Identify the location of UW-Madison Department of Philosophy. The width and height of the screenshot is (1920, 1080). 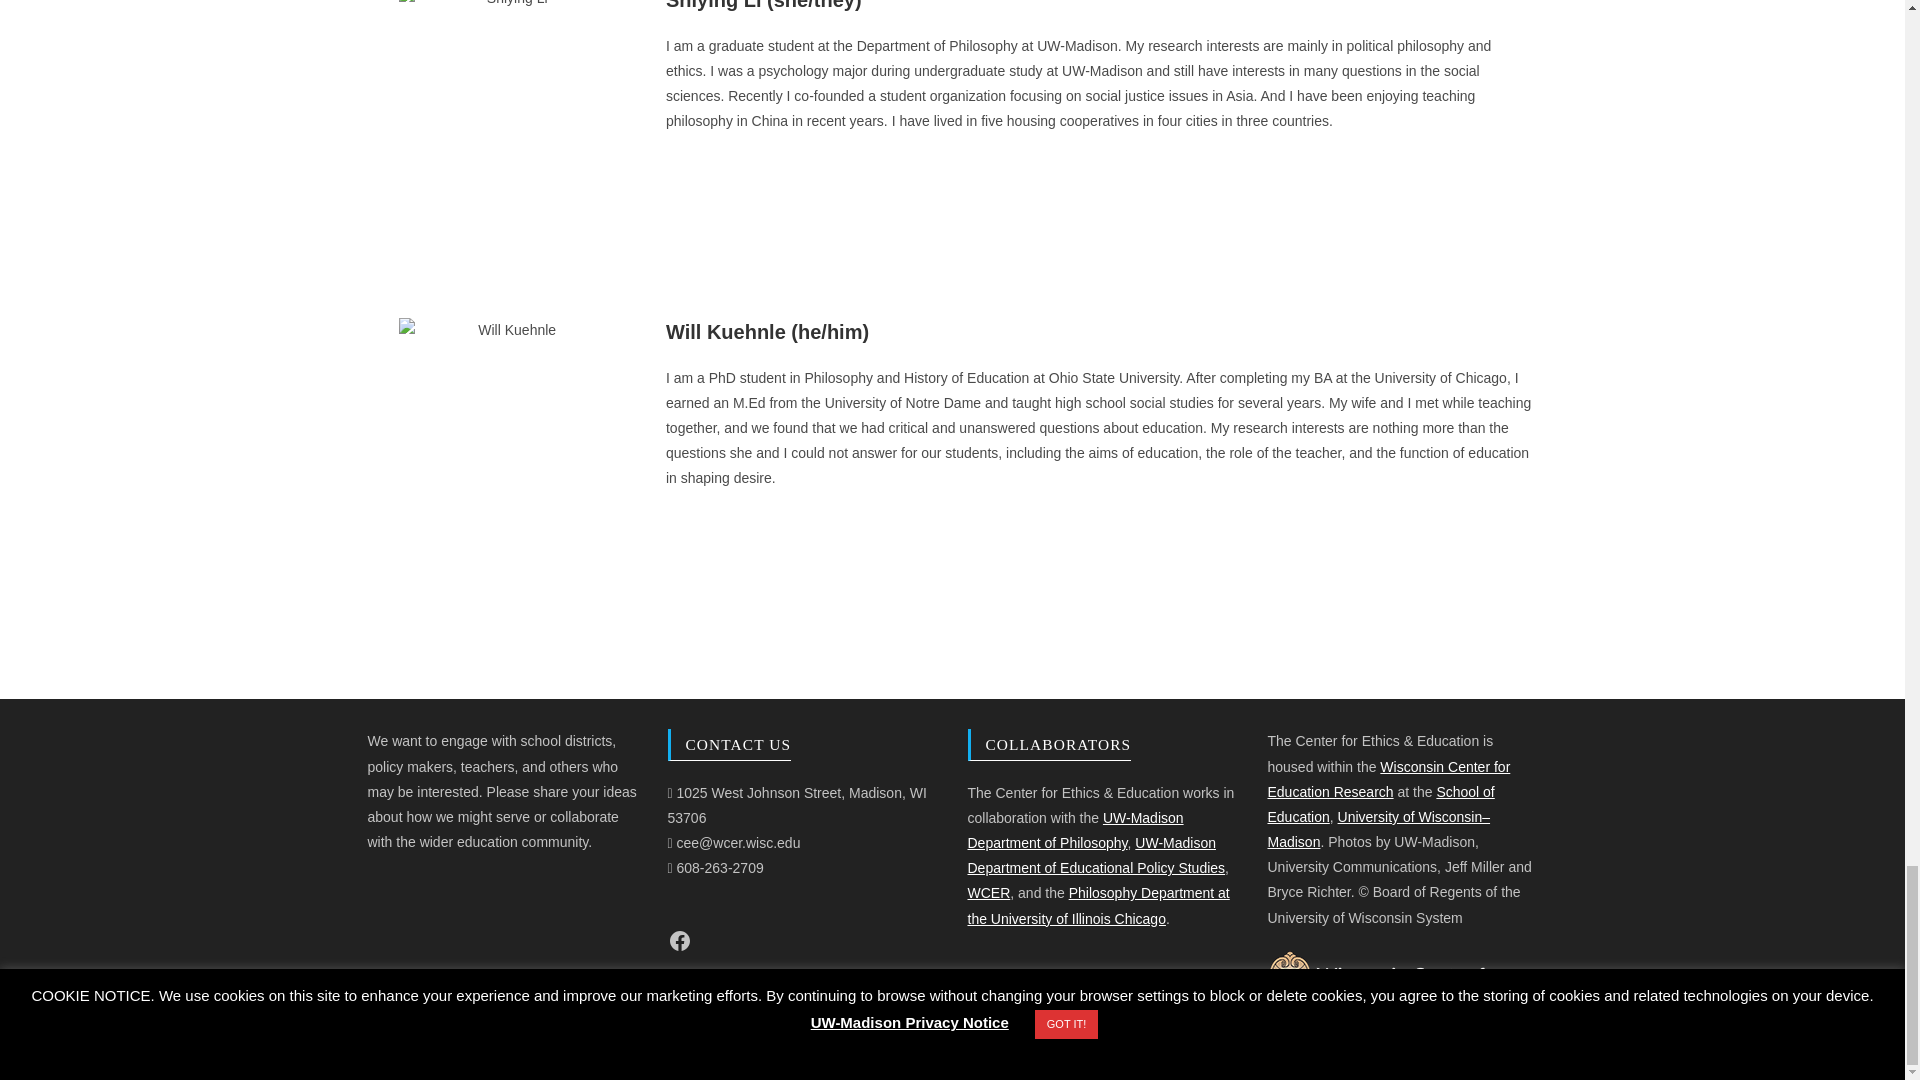
(1076, 830).